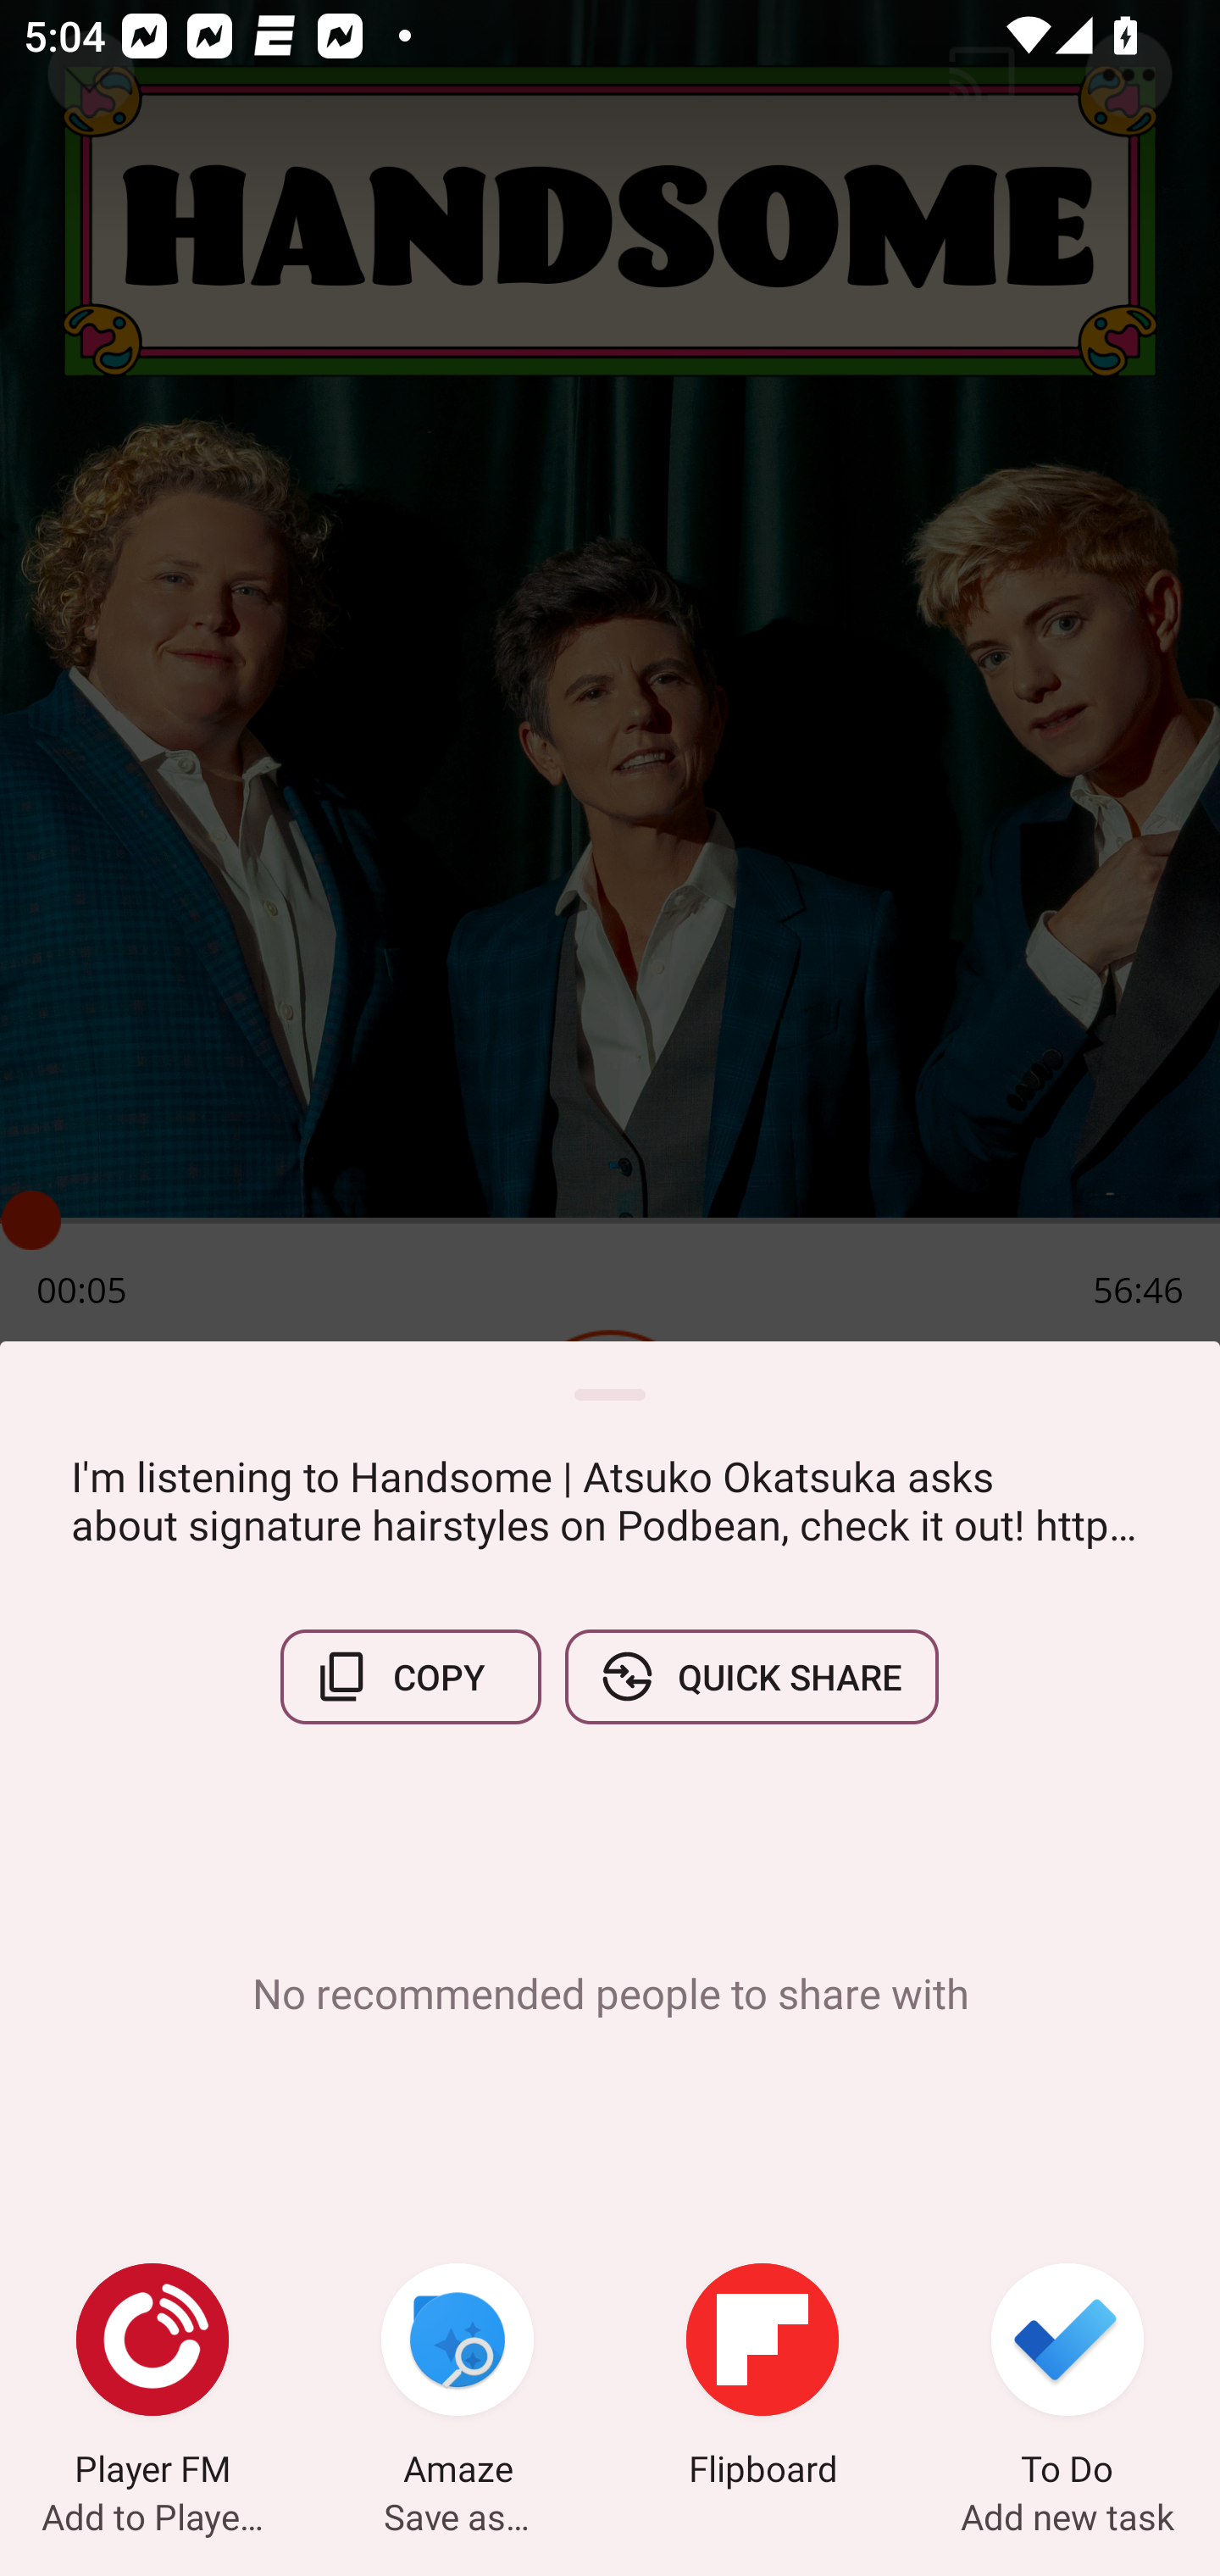 Image resolution: width=1220 pixels, height=2576 pixels. What do you see at coordinates (411, 1676) in the screenshot?
I see `COPY` at bounding box center [411, 1676].